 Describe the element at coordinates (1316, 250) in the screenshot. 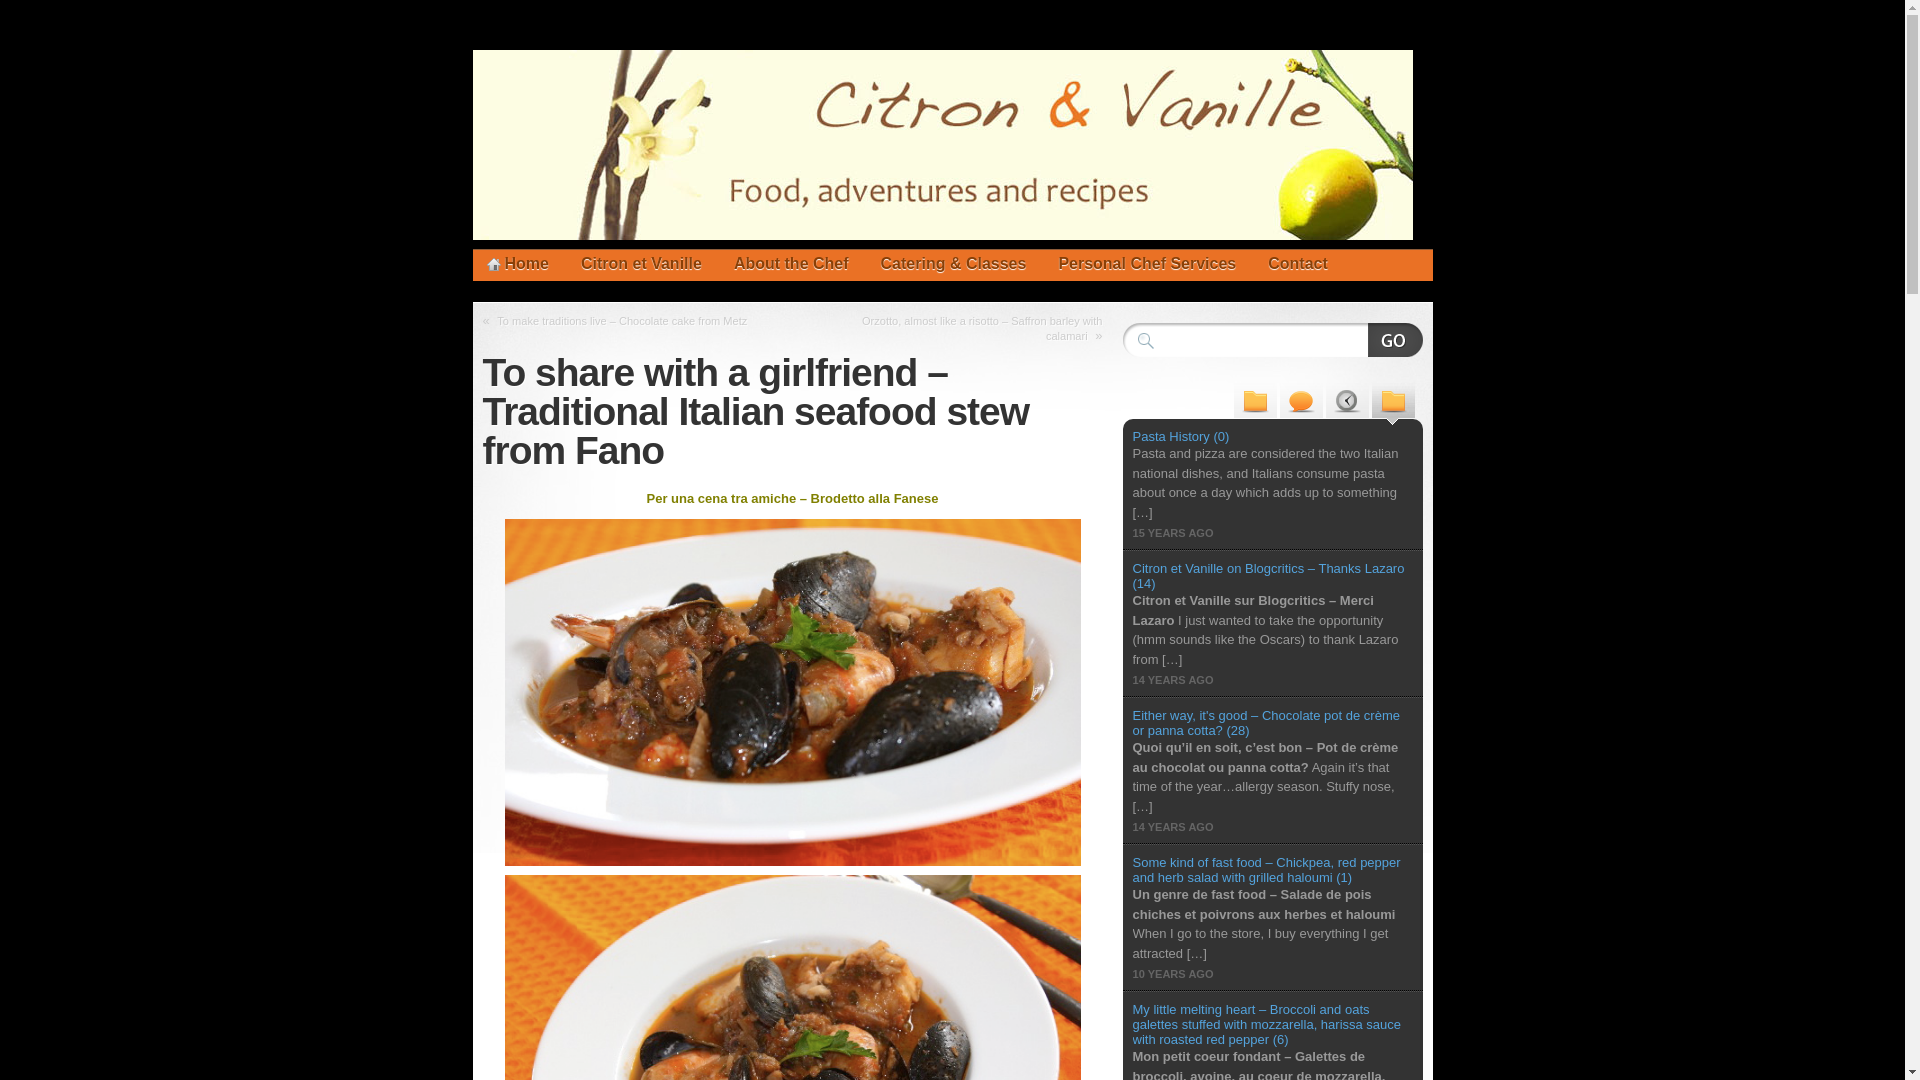

I see `RSS` at that location.